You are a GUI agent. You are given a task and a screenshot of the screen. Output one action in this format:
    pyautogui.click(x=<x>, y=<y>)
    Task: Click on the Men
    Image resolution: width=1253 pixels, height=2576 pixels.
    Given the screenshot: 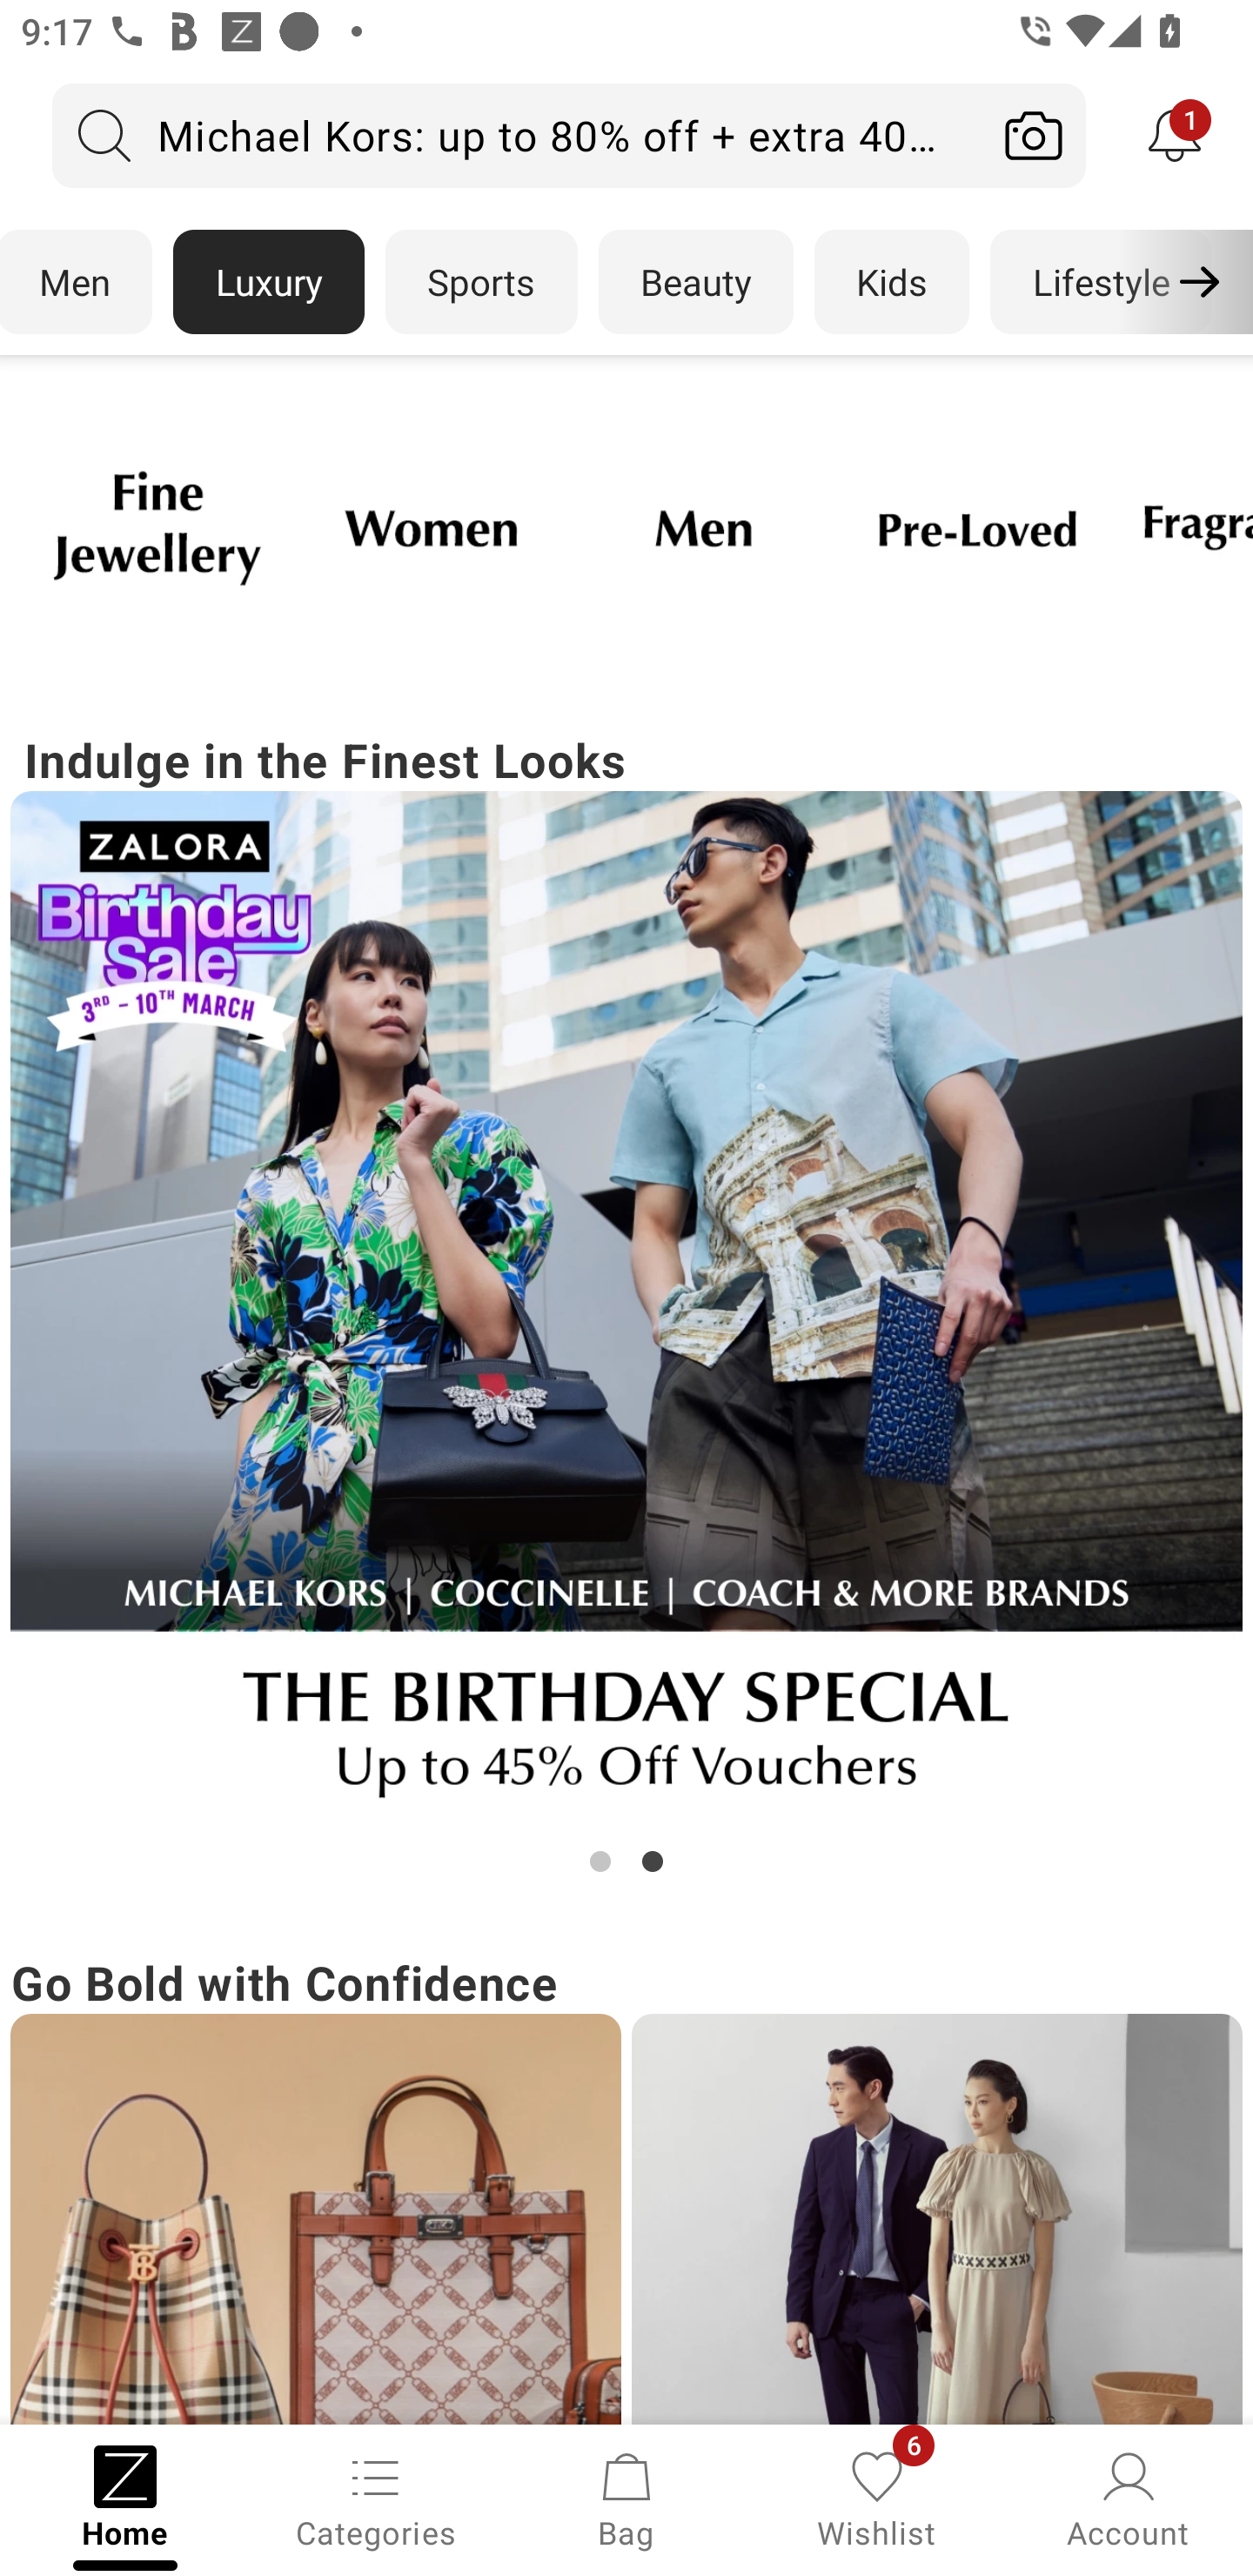 What is the action you would take?
    pyautogui.click(x=77, y=282)
    